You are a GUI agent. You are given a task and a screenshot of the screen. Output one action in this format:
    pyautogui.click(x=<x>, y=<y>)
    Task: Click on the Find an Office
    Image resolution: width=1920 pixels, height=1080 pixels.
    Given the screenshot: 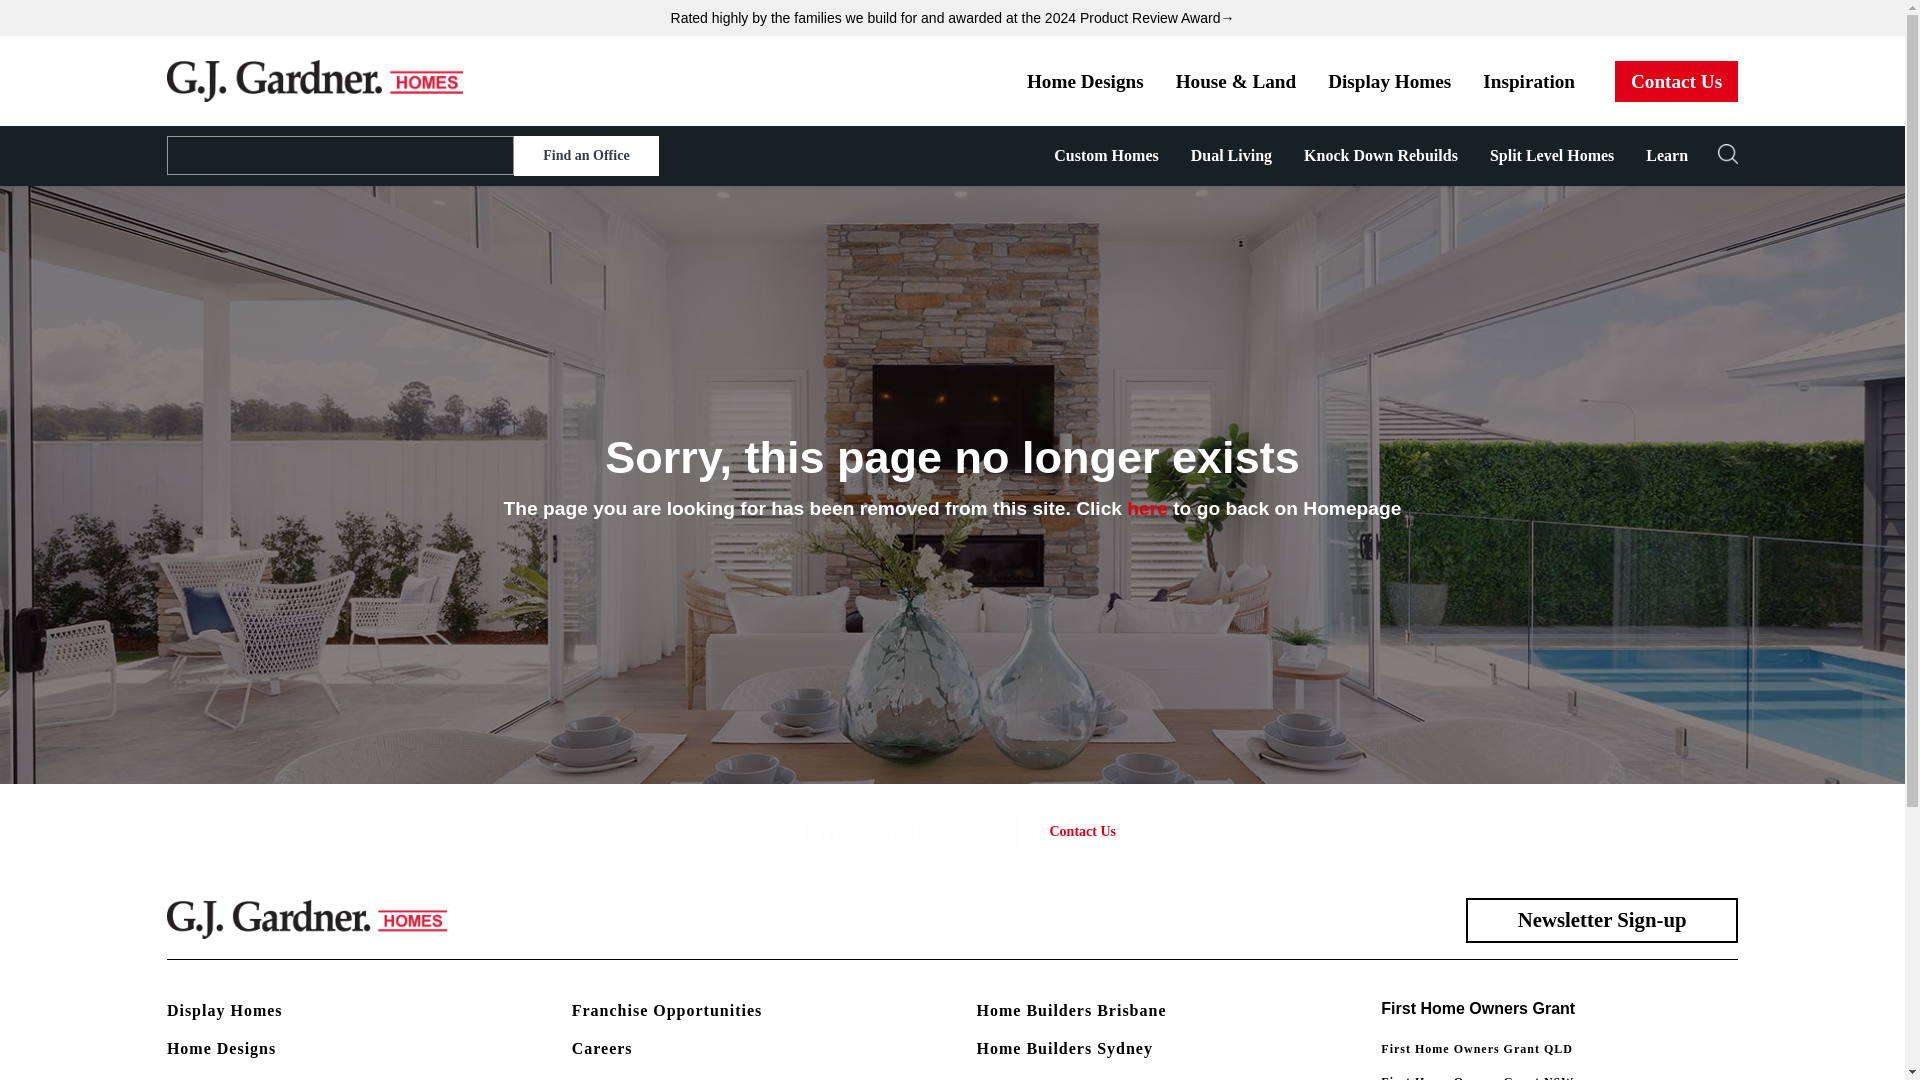 What is the action you would take?
    pyautogui.click(x=586, y=156)
    